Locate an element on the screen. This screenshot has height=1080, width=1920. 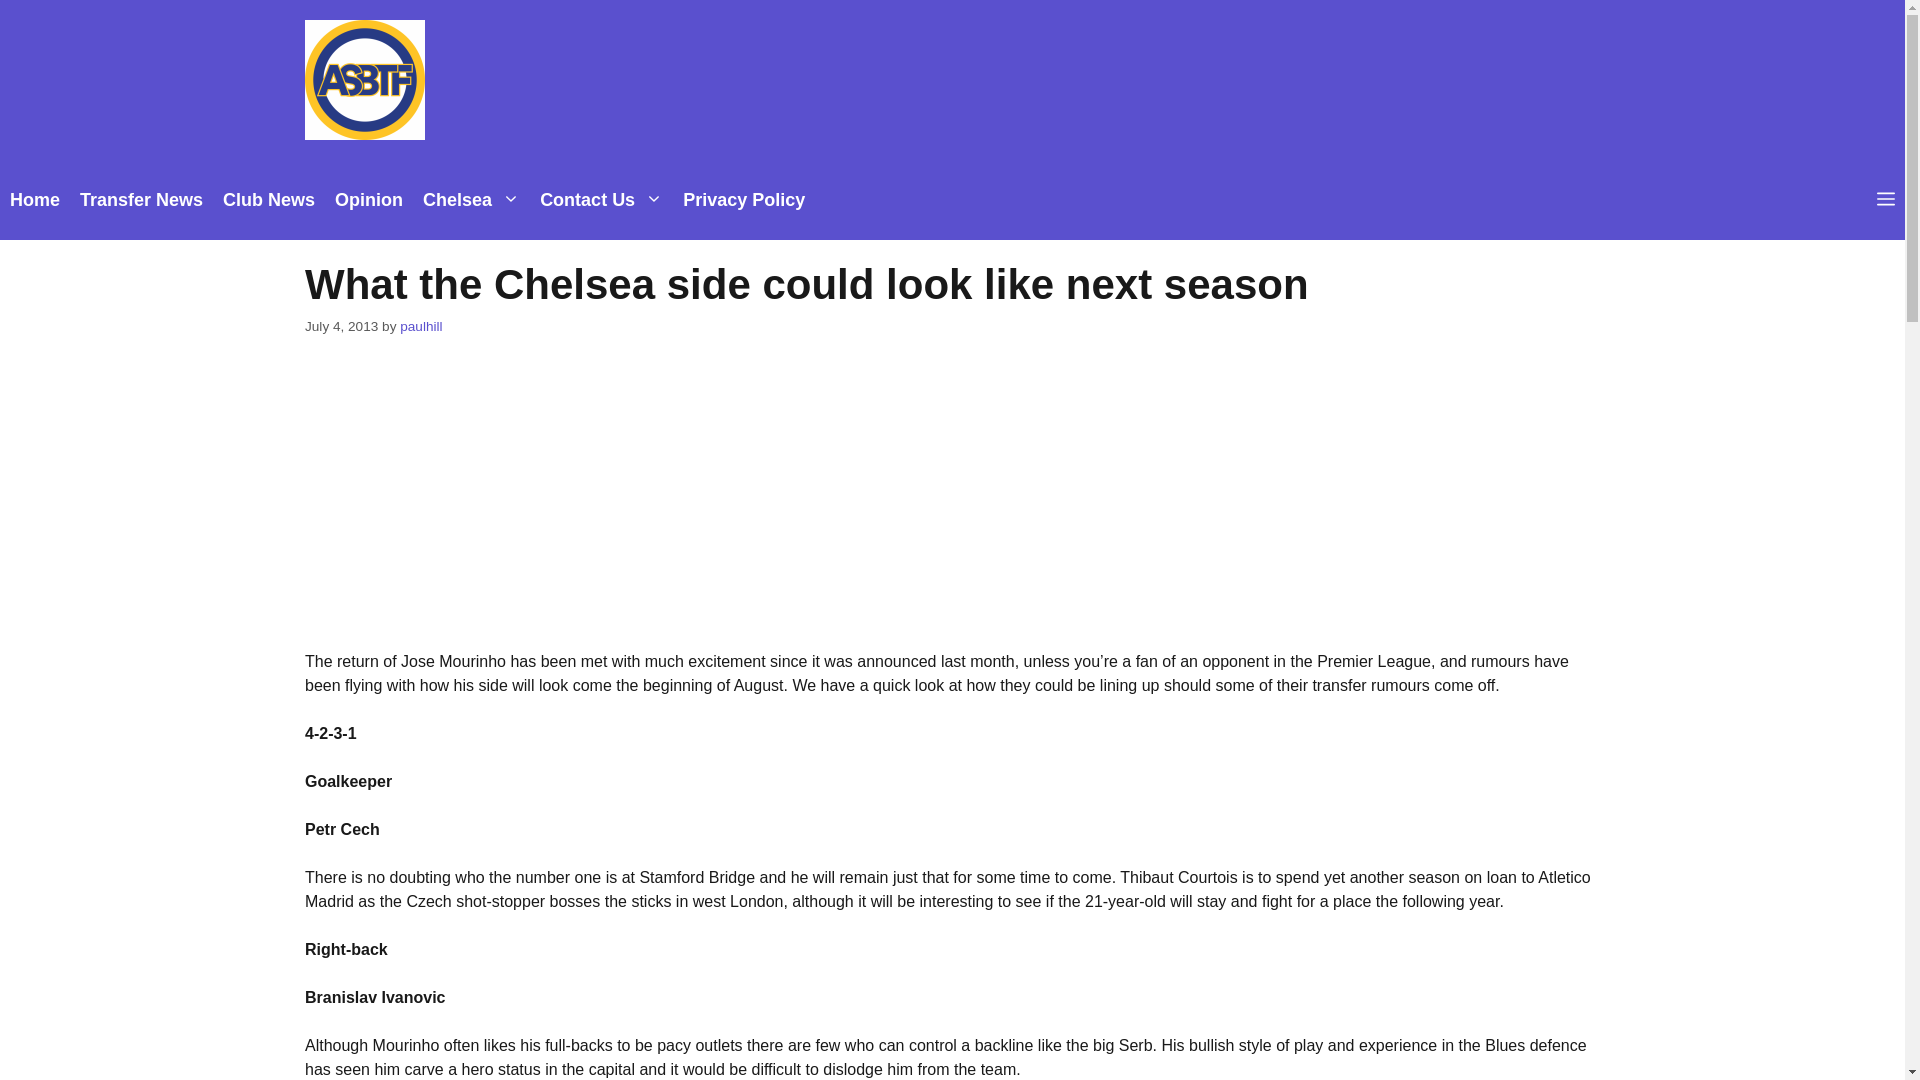
Privacy Policy is located at coordinates (744, 199).